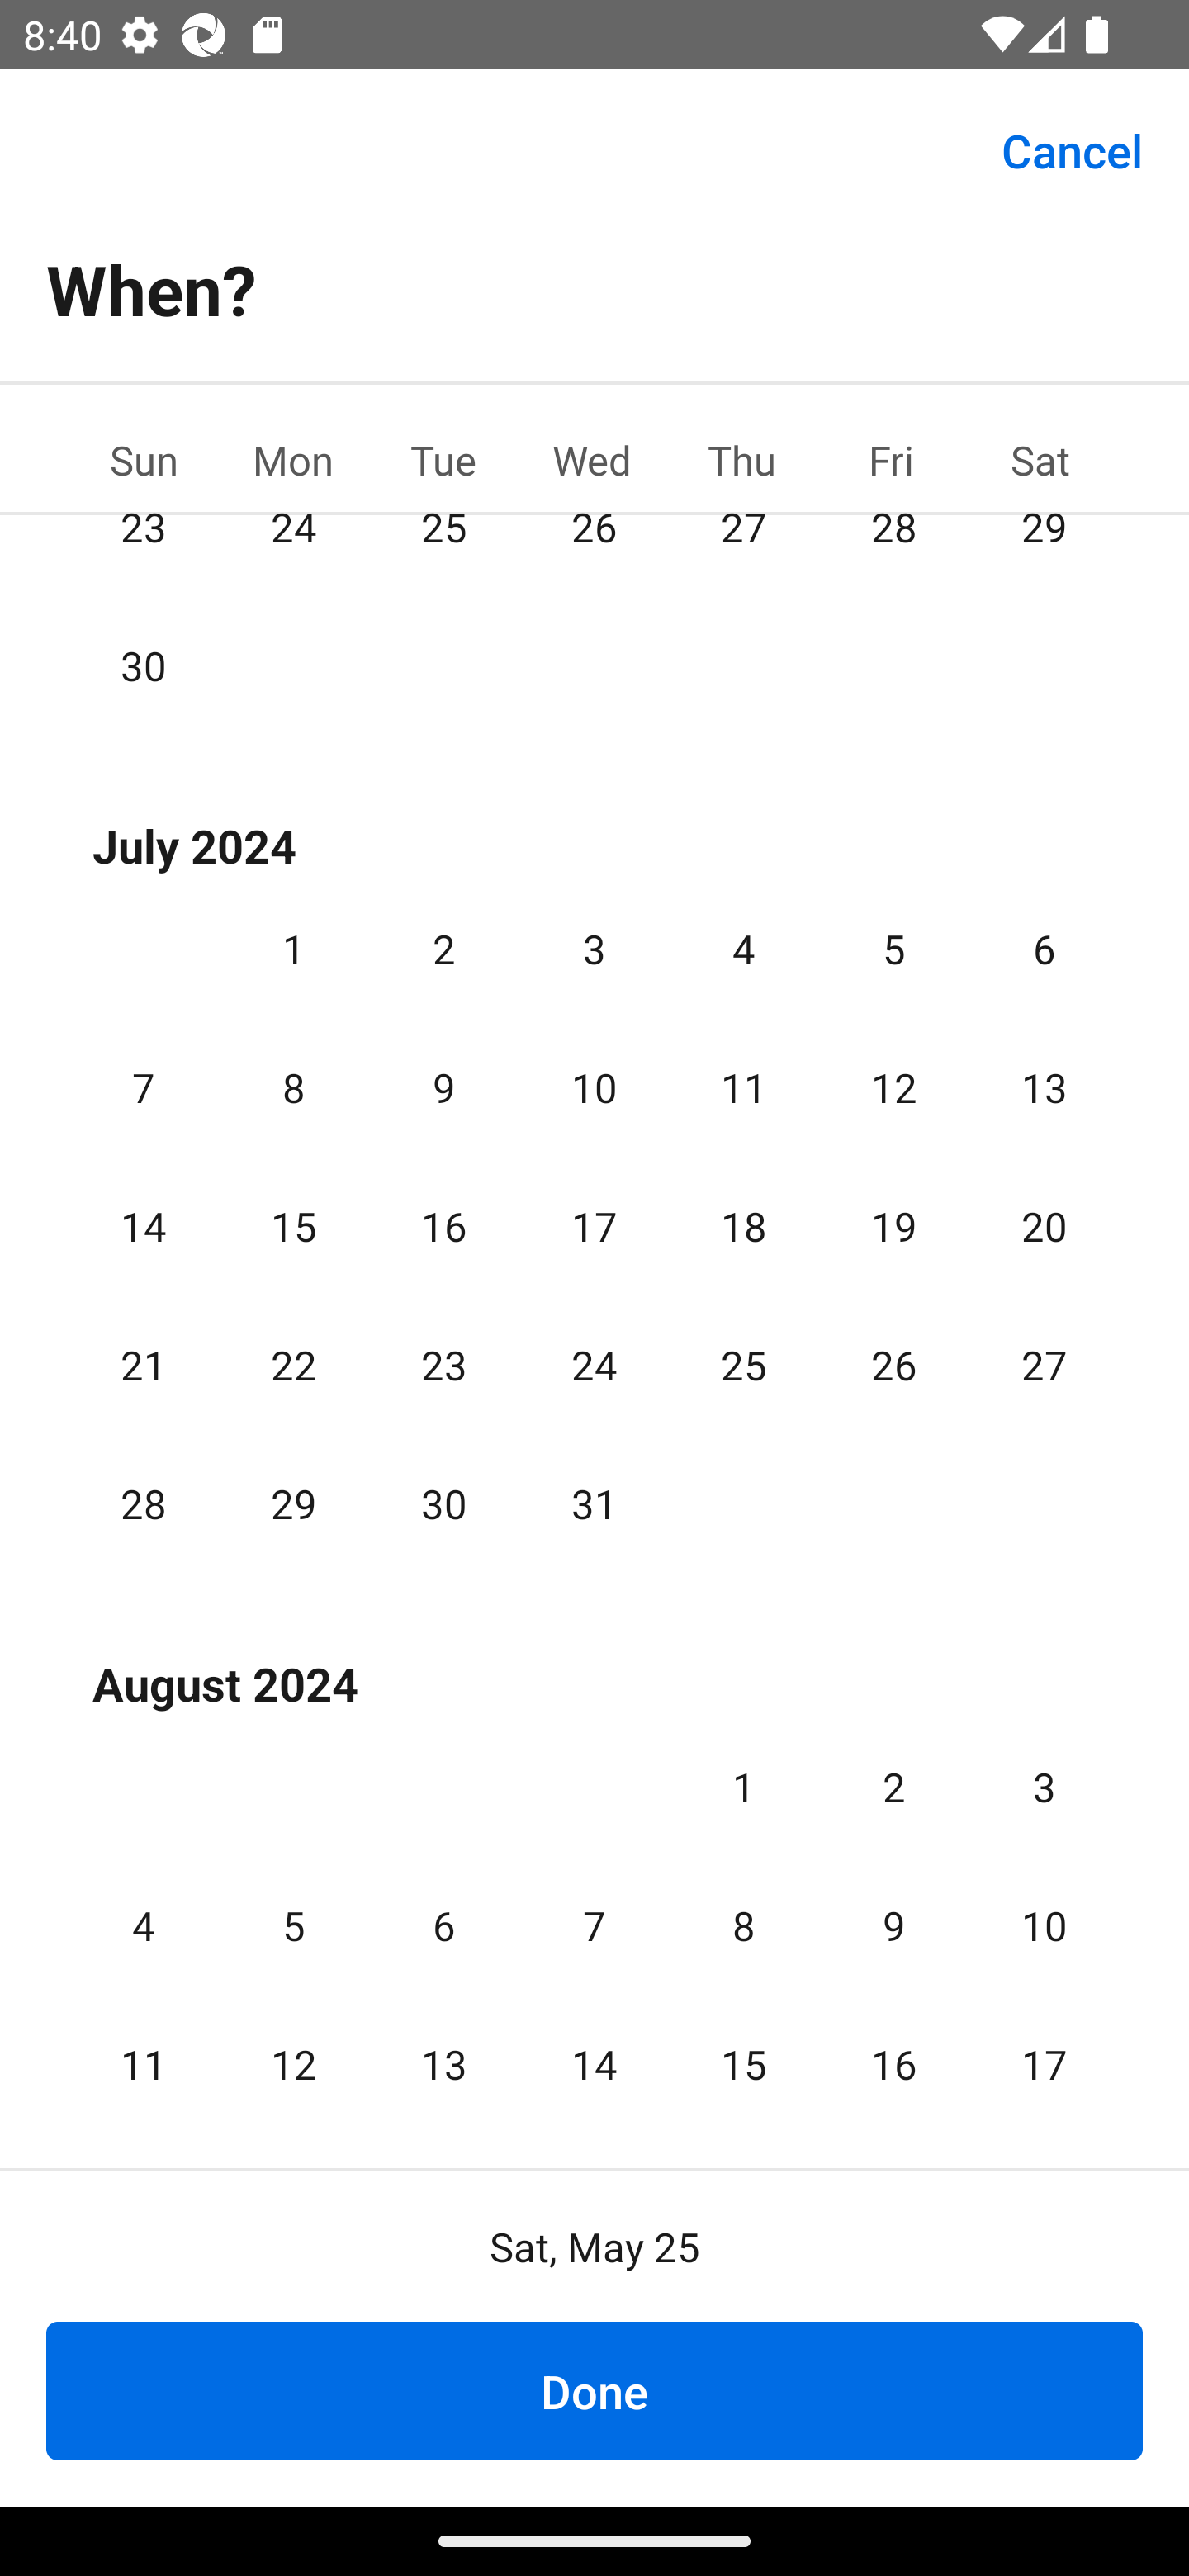 The height and width of the screenshot is (2576, 1189). What do you see at coordinates (594, 2390) in the screenshot?
I see `Done` at bounding box center [594, 2390].